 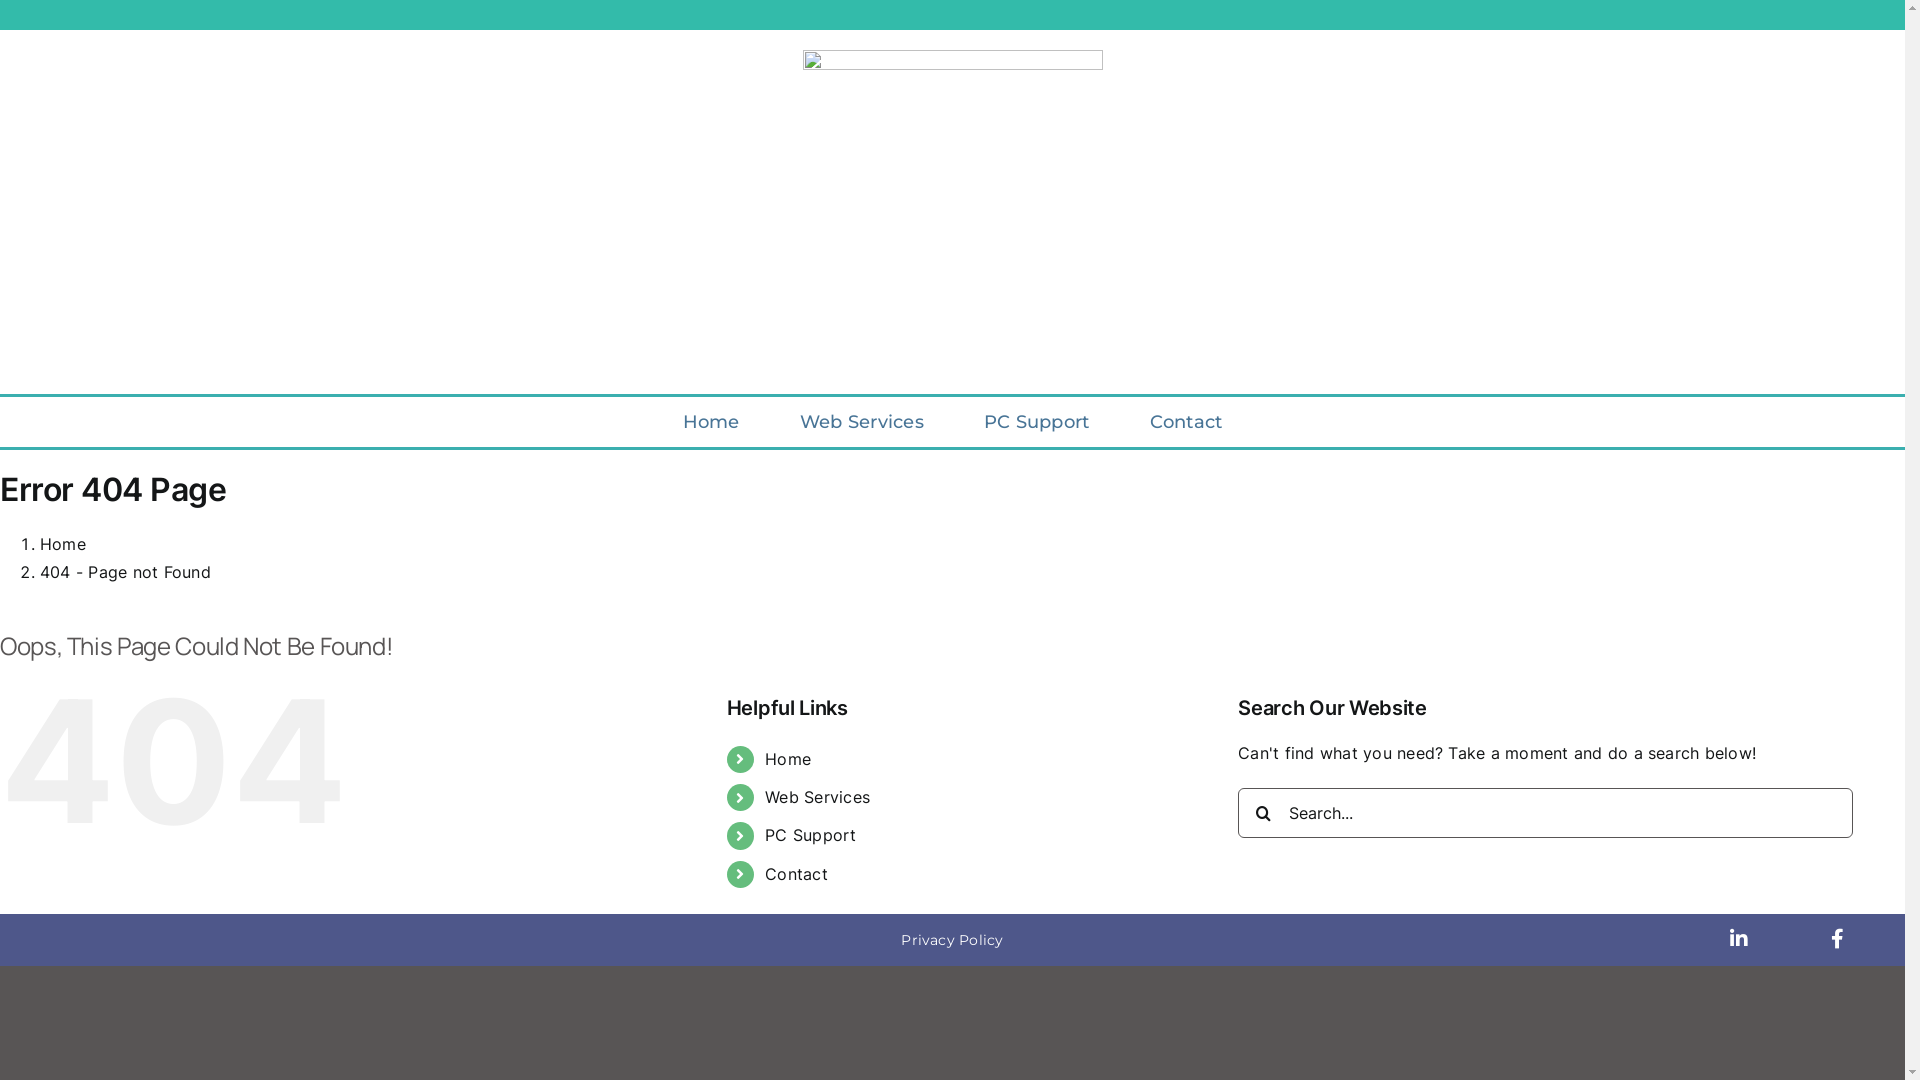 What do you see at coordinates (63, 544) in the screenshot?
I see `Home` at bounding box center [63, 544].